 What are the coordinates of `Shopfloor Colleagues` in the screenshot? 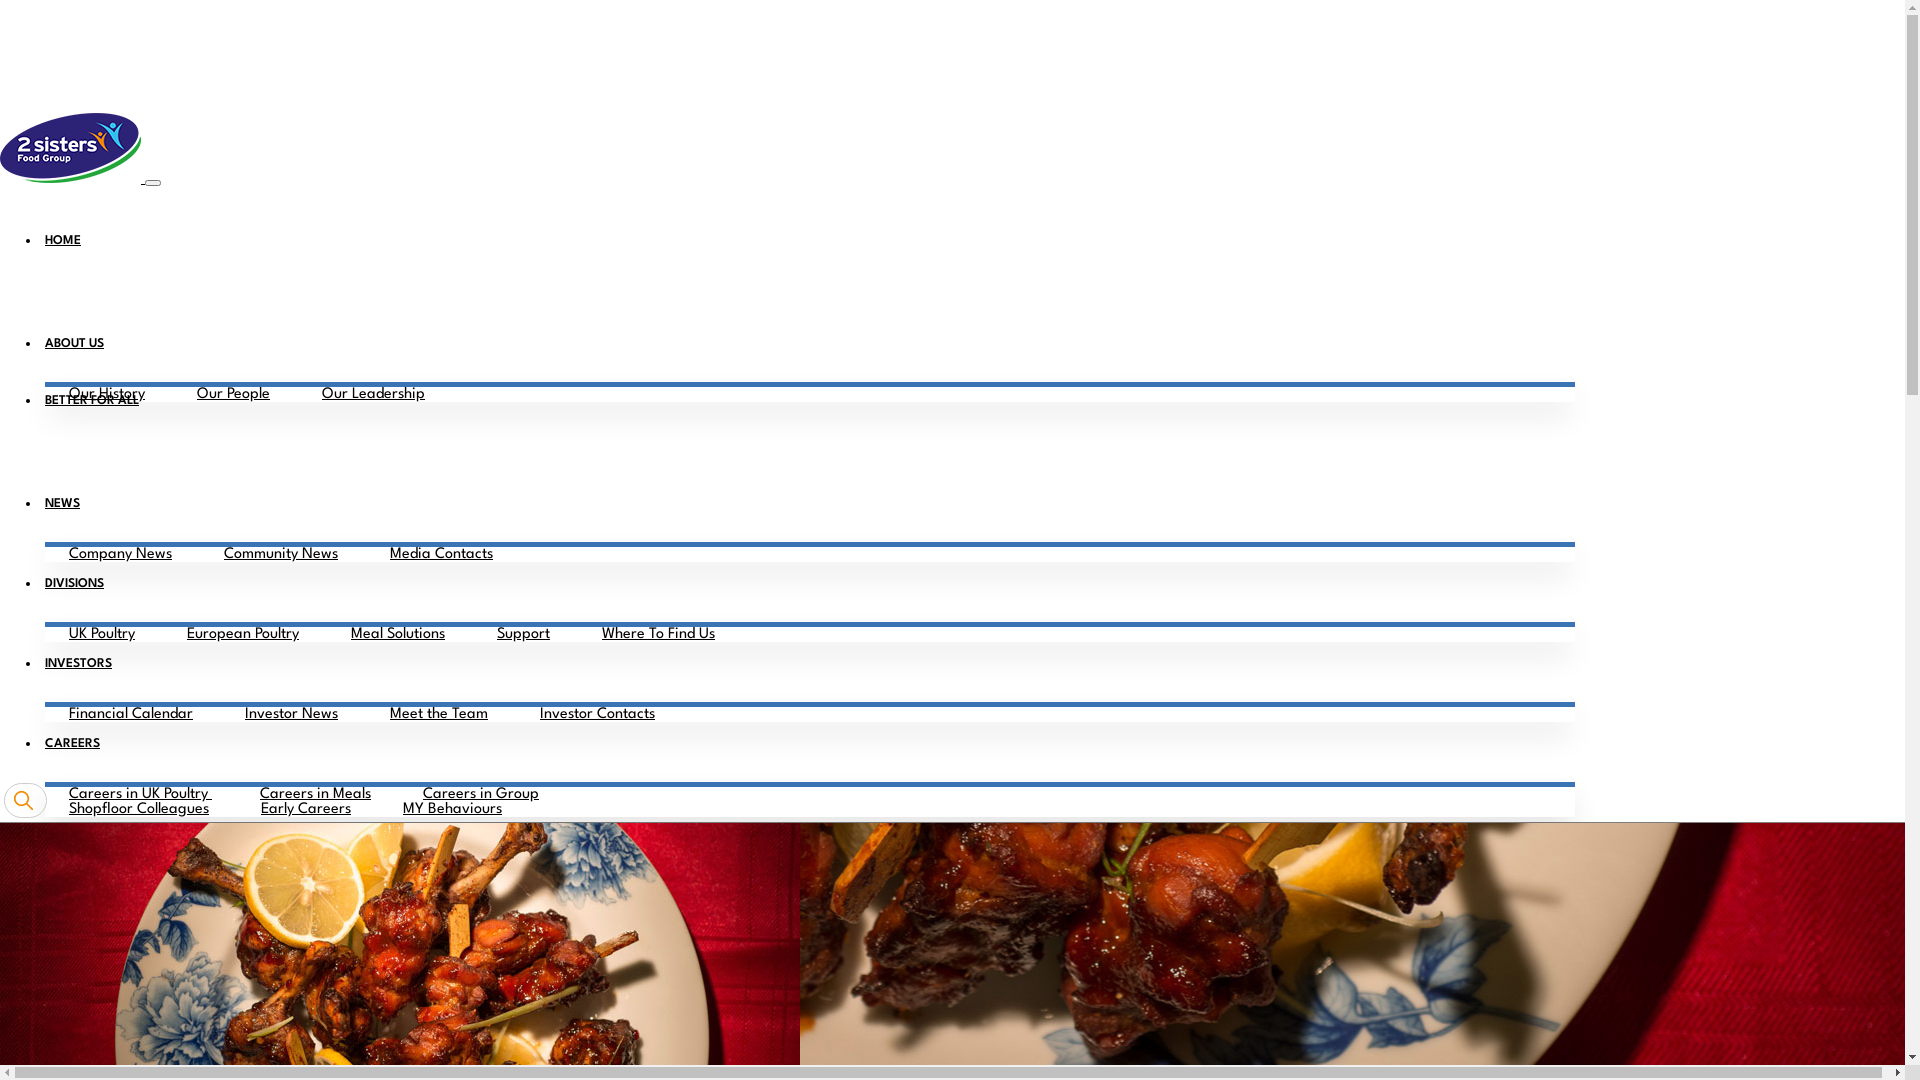 It's located at (139, 810).